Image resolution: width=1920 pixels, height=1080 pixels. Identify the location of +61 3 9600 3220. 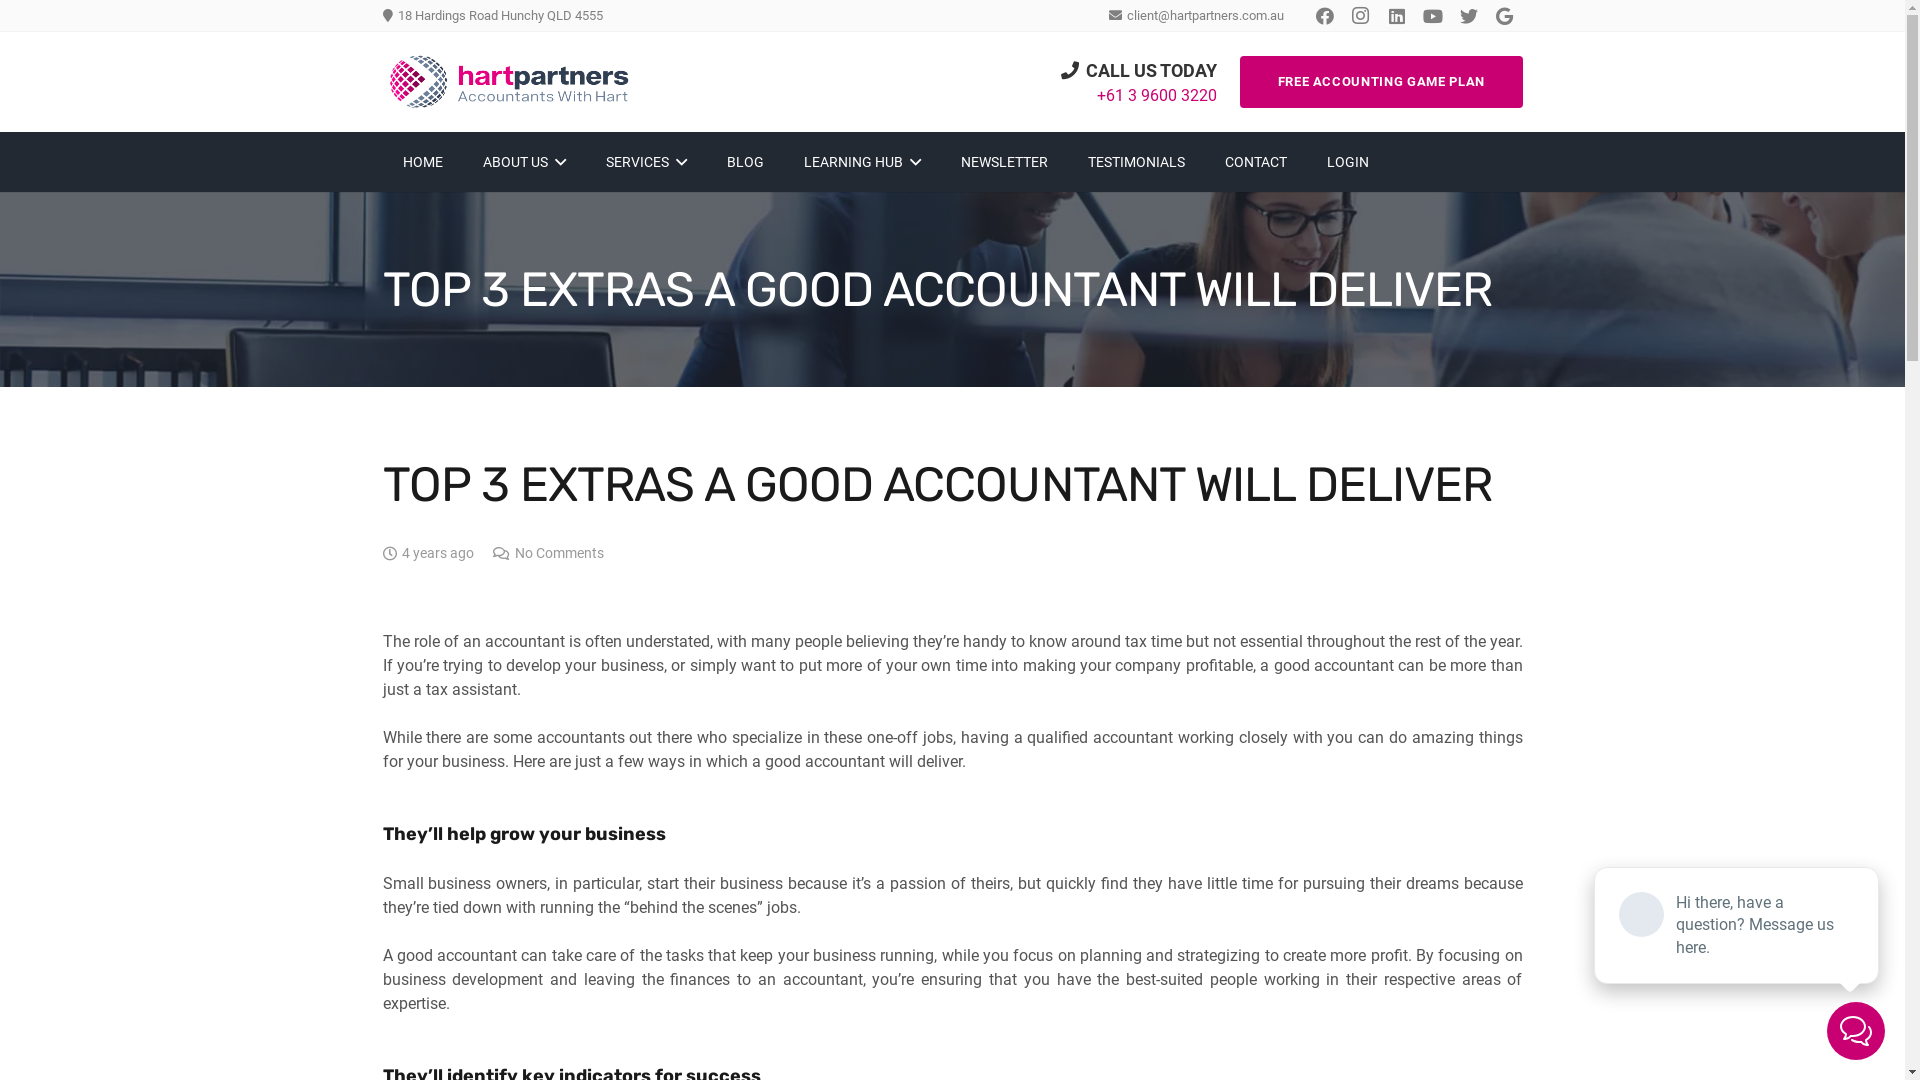
(1157, 96).